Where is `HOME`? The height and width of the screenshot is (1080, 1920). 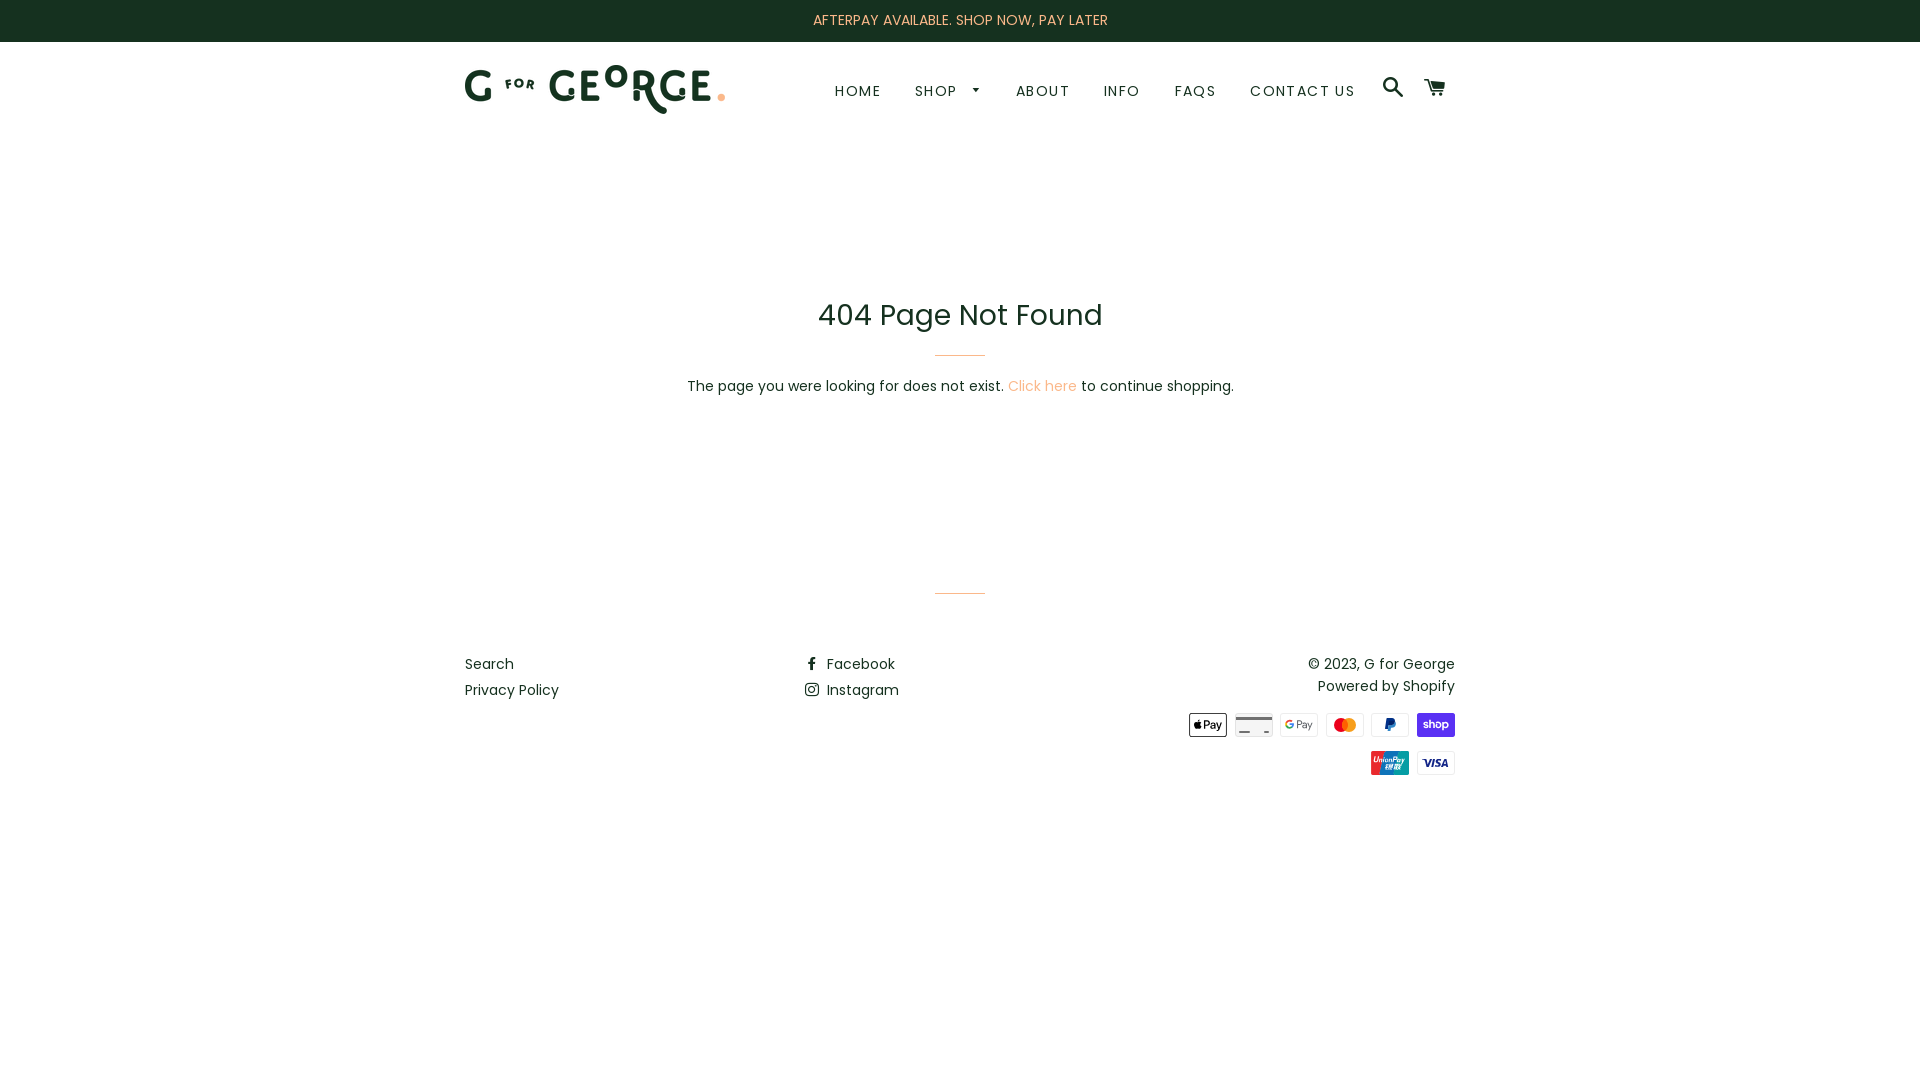
HOME is located at coordinates (858, 92).